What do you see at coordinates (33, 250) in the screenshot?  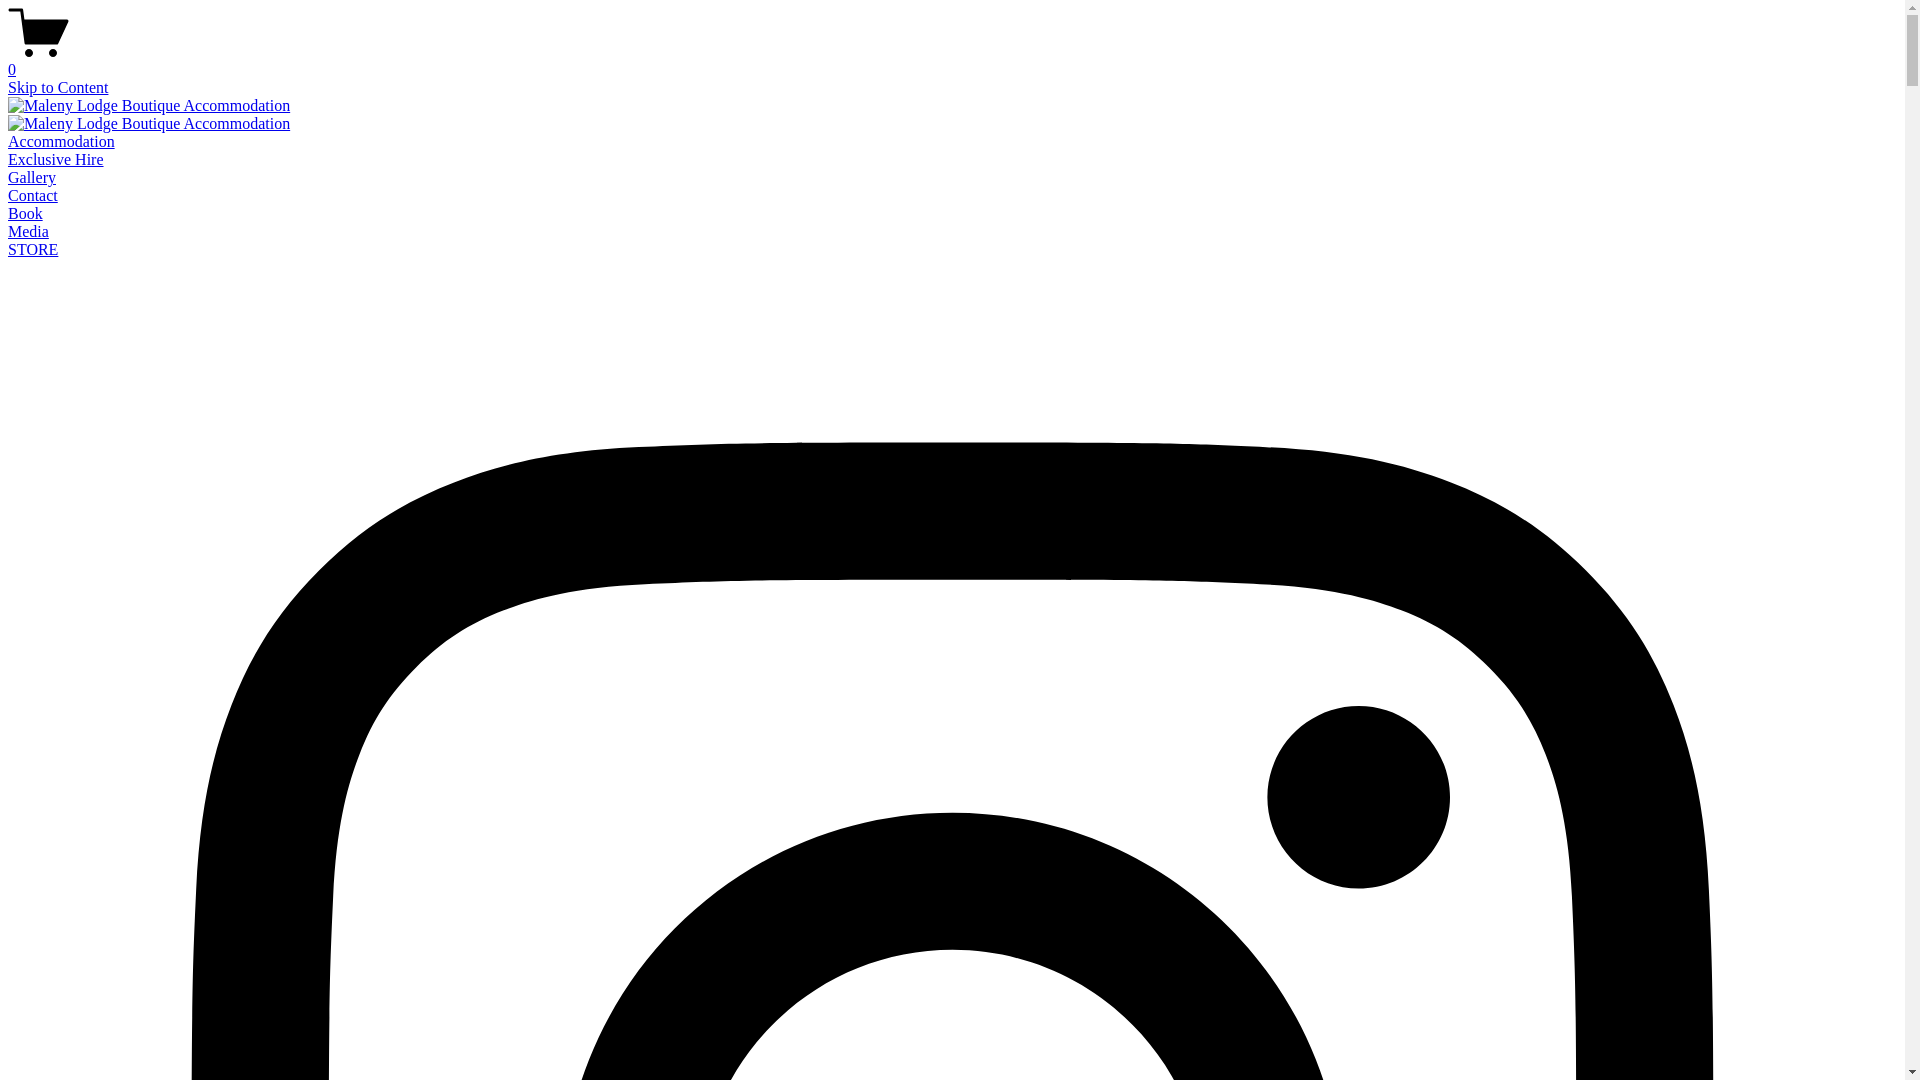 I see `STORE` at bounding box center [33, 250].